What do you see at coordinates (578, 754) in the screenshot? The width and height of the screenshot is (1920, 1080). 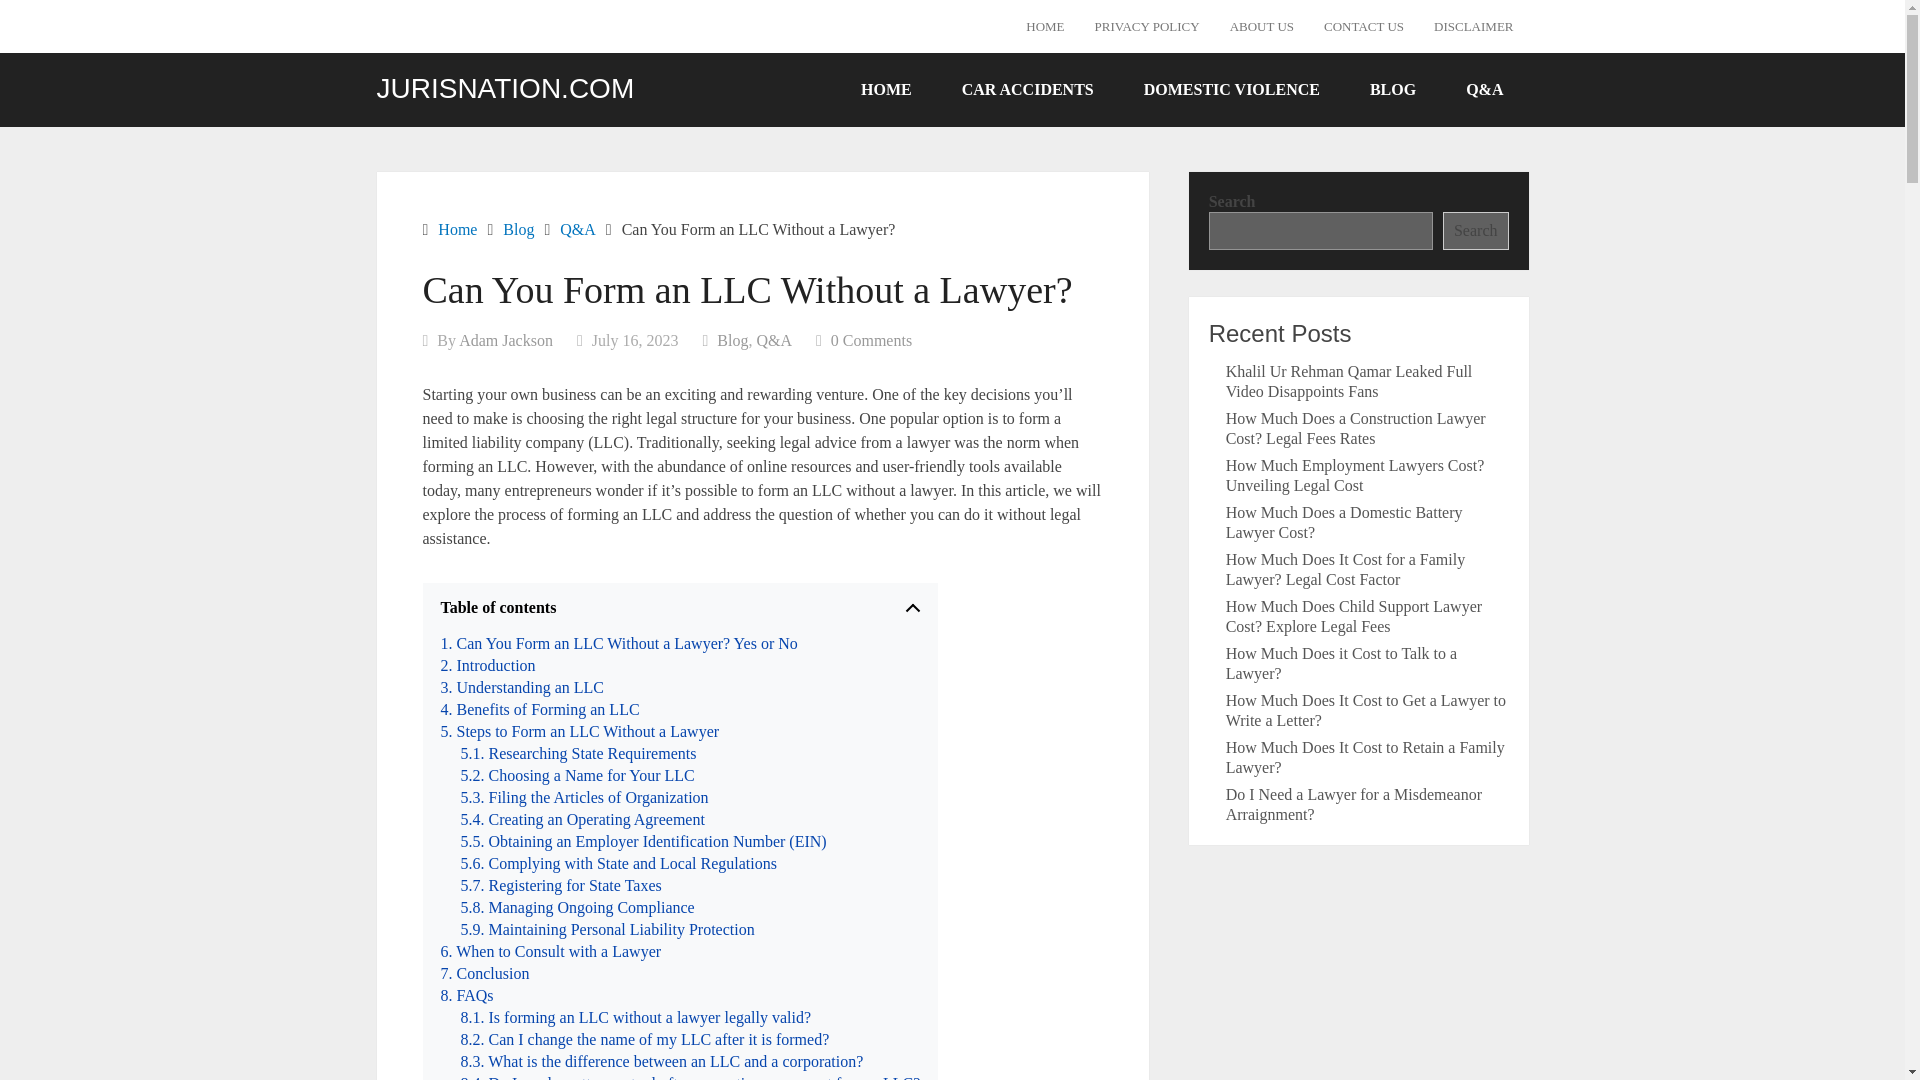 I see `Researching State Requirements` at bounding box center [578, 754].